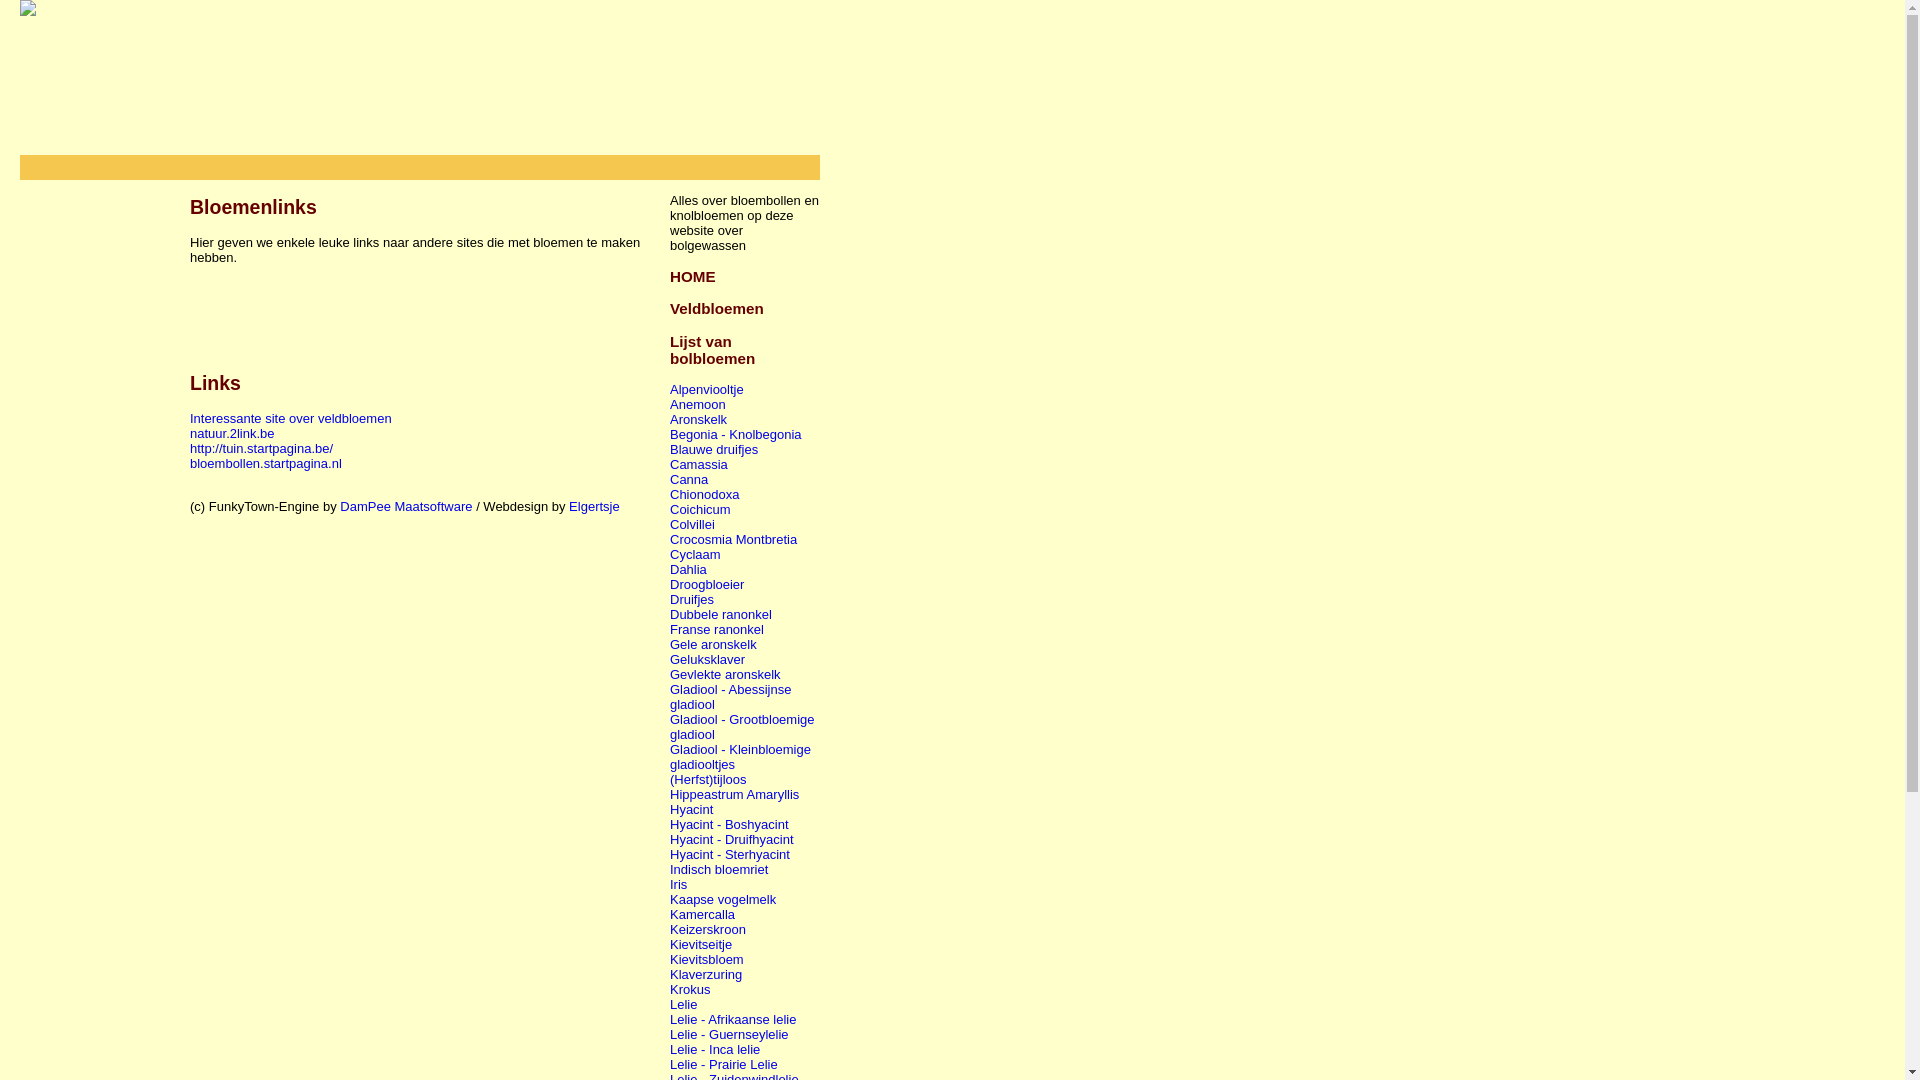 The image size is (1920, 1080). Describe the element at coordinates (266, 464) in the screenshot. I see `bloembollen.startpagina.nl` at that location.